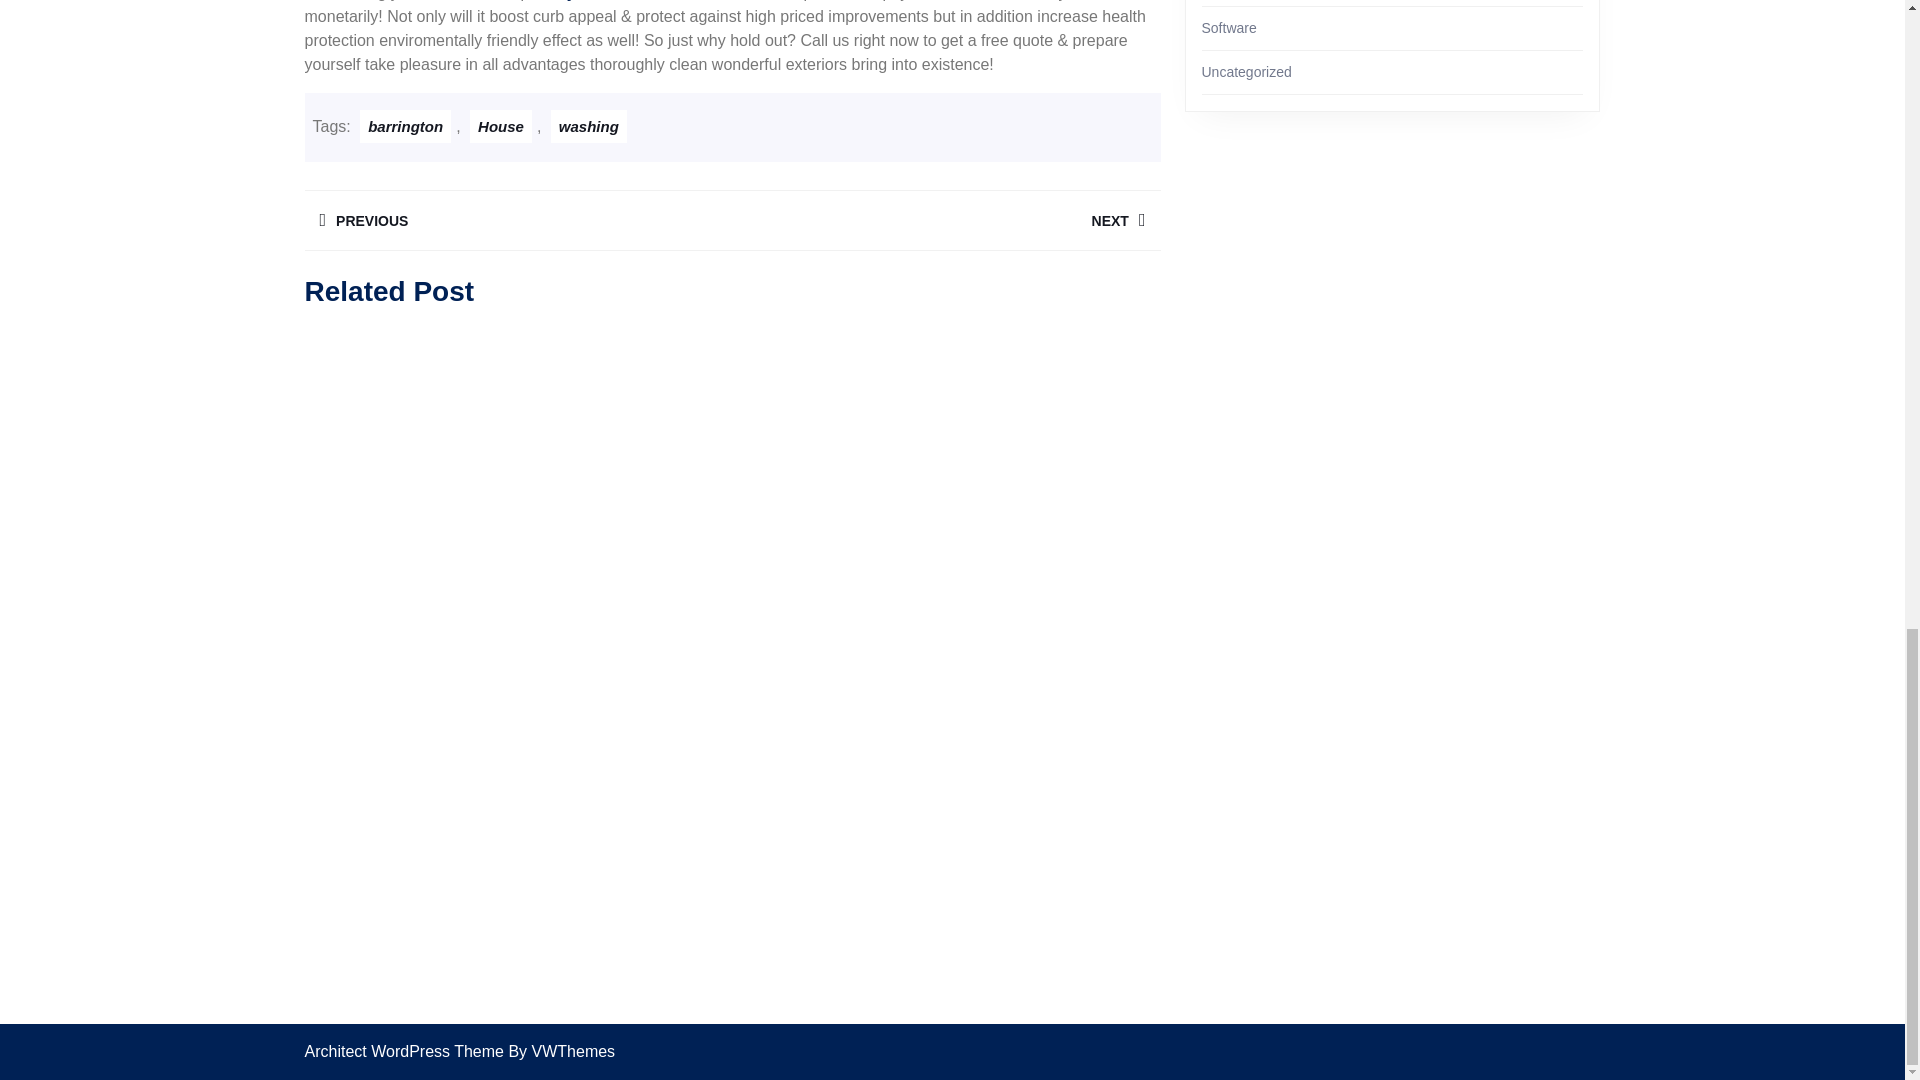 Image resolution: width=1920 pixels, height=1080 pixels. What do you see at coordinates (406, 126) in the screenshot?
I see `washing` at bounding box center [406, 126].